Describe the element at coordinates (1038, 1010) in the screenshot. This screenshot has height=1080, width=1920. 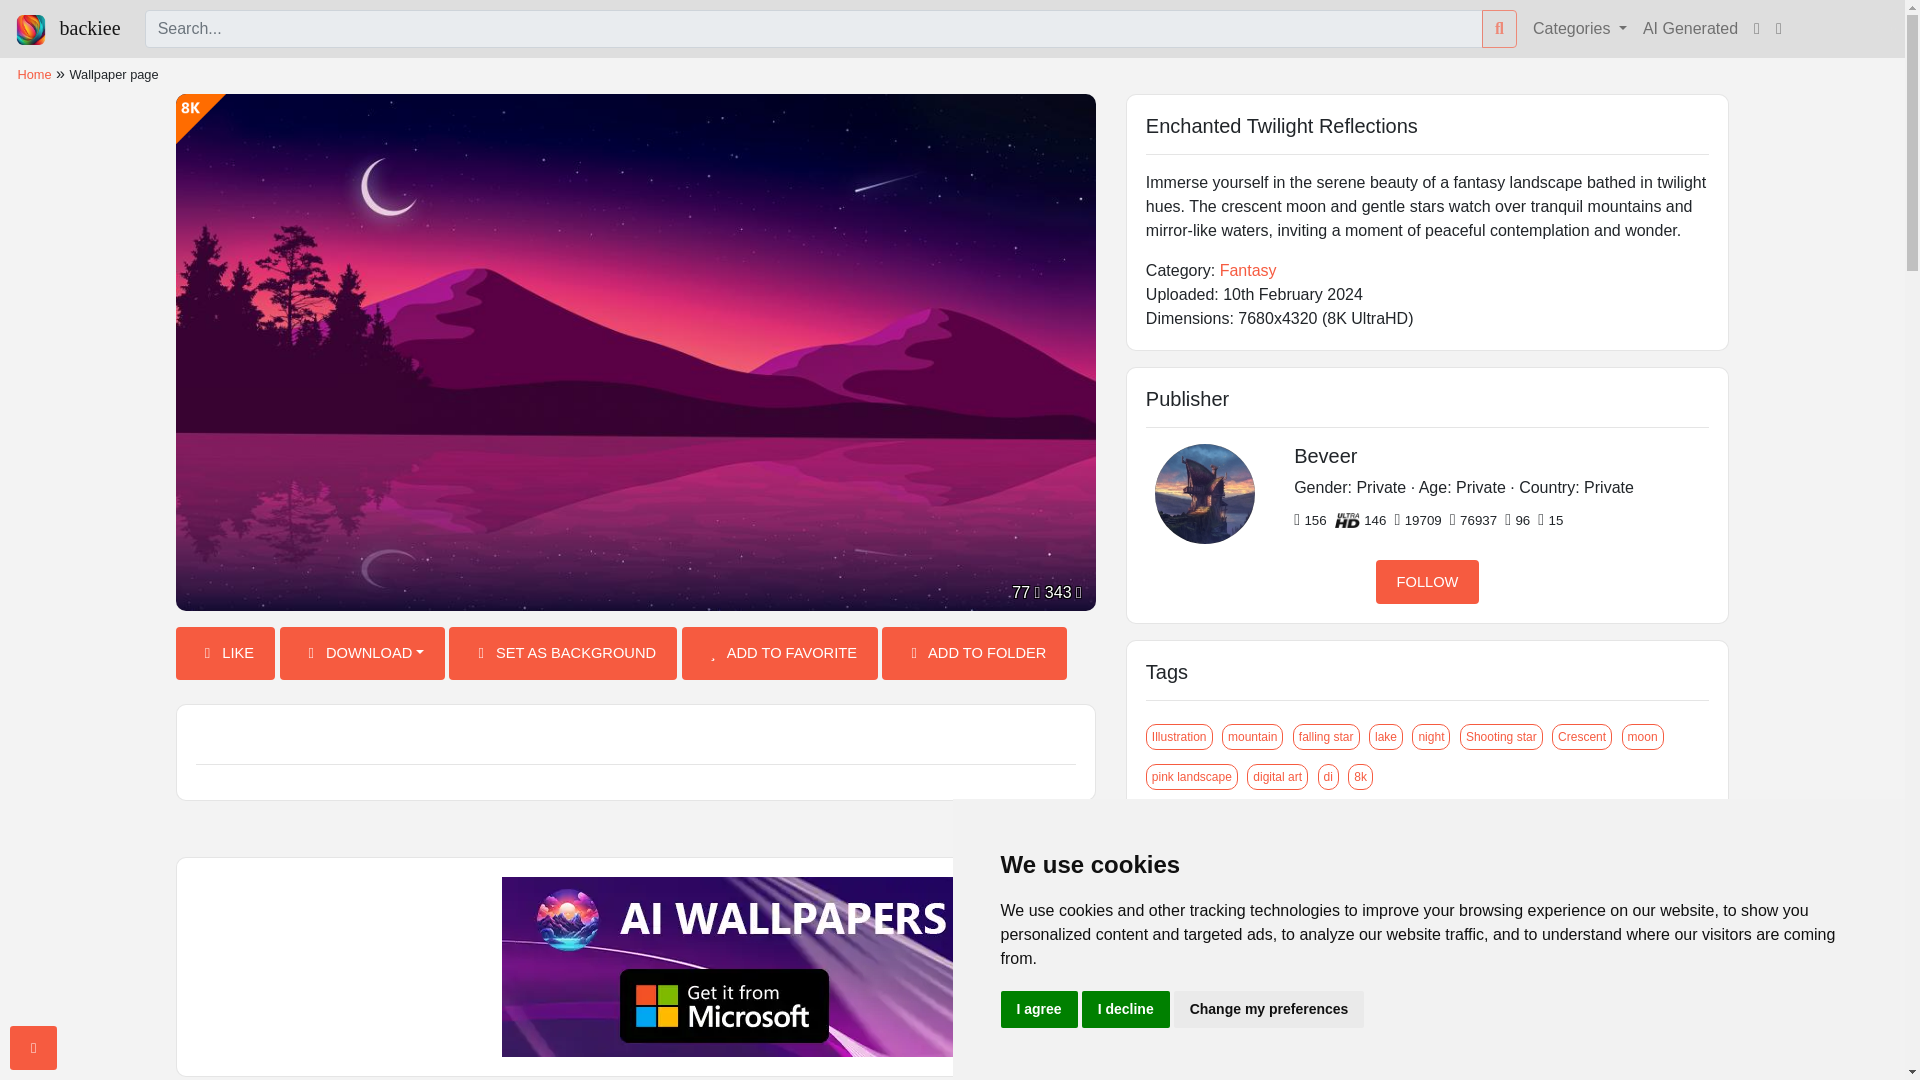
I see `I agree` at that location.